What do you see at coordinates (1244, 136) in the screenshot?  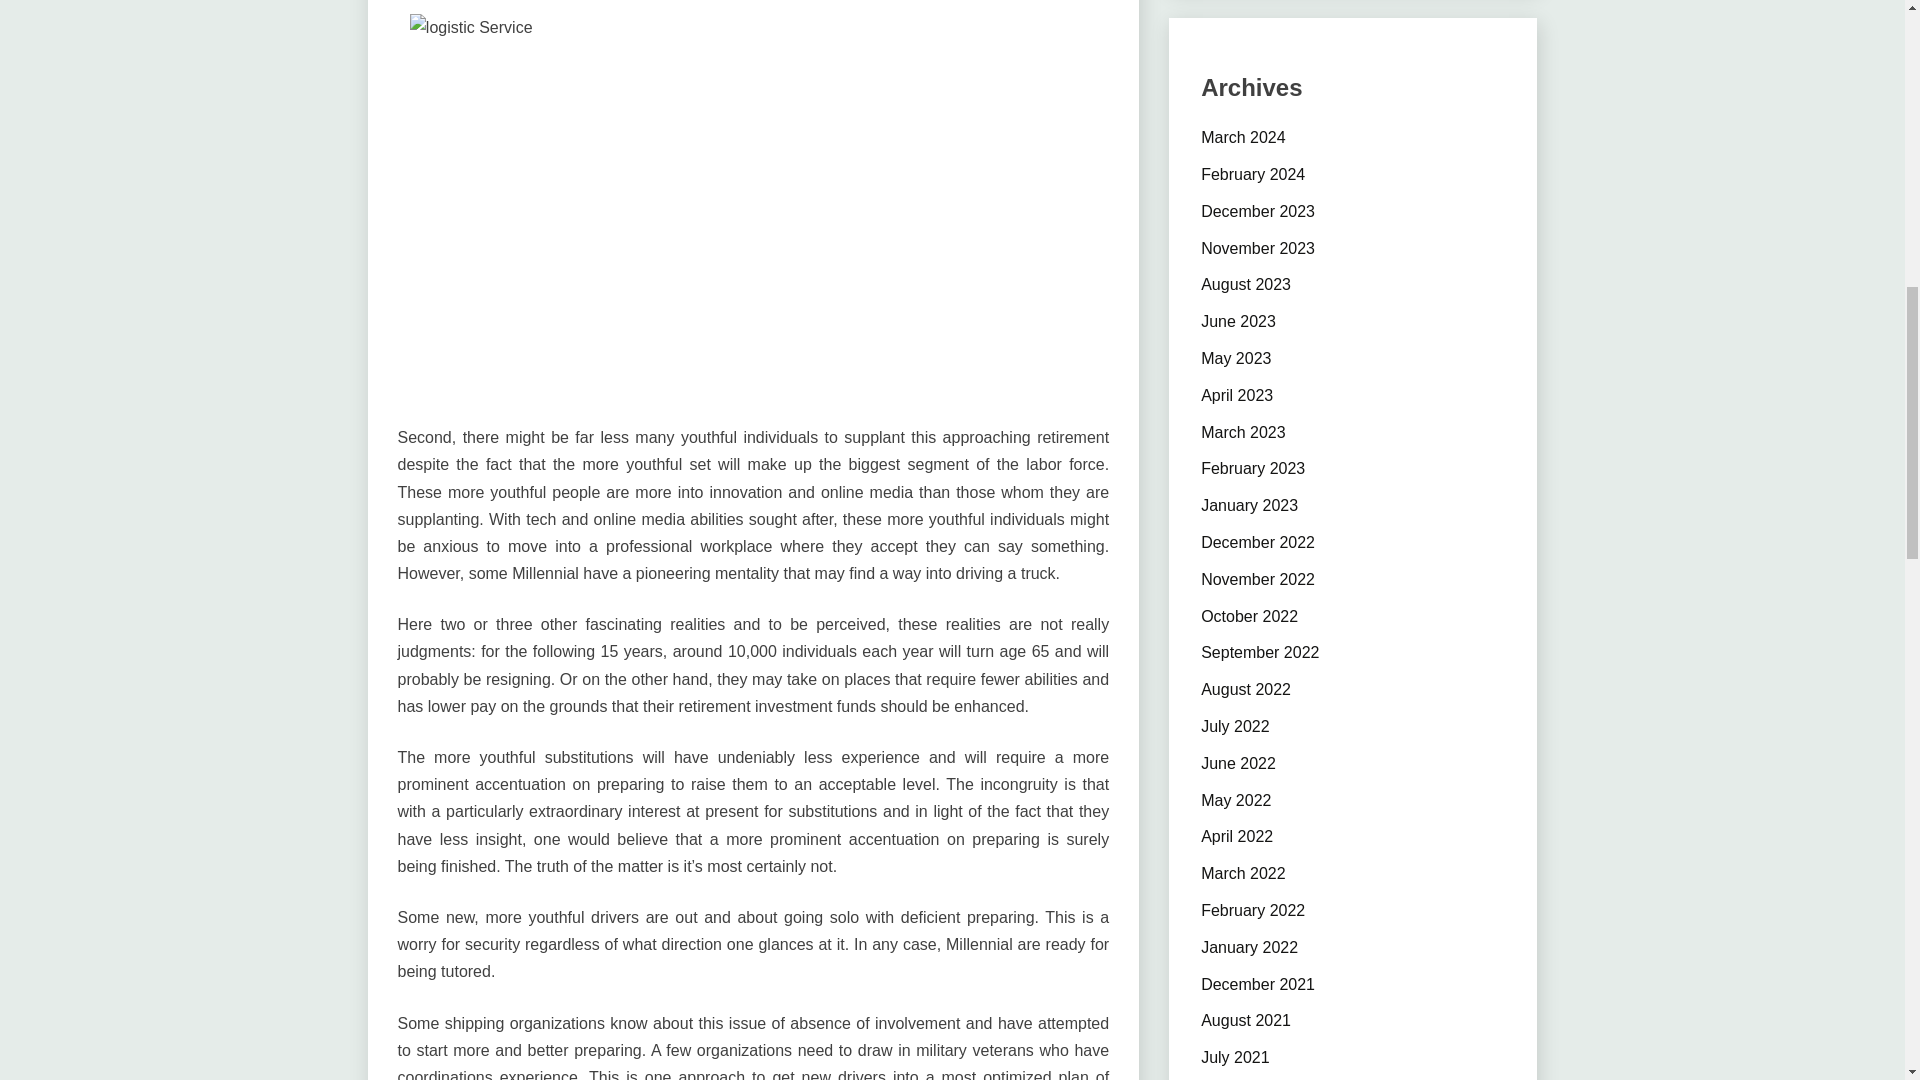 I see `March 2024` at bounding box center [1244, 136].